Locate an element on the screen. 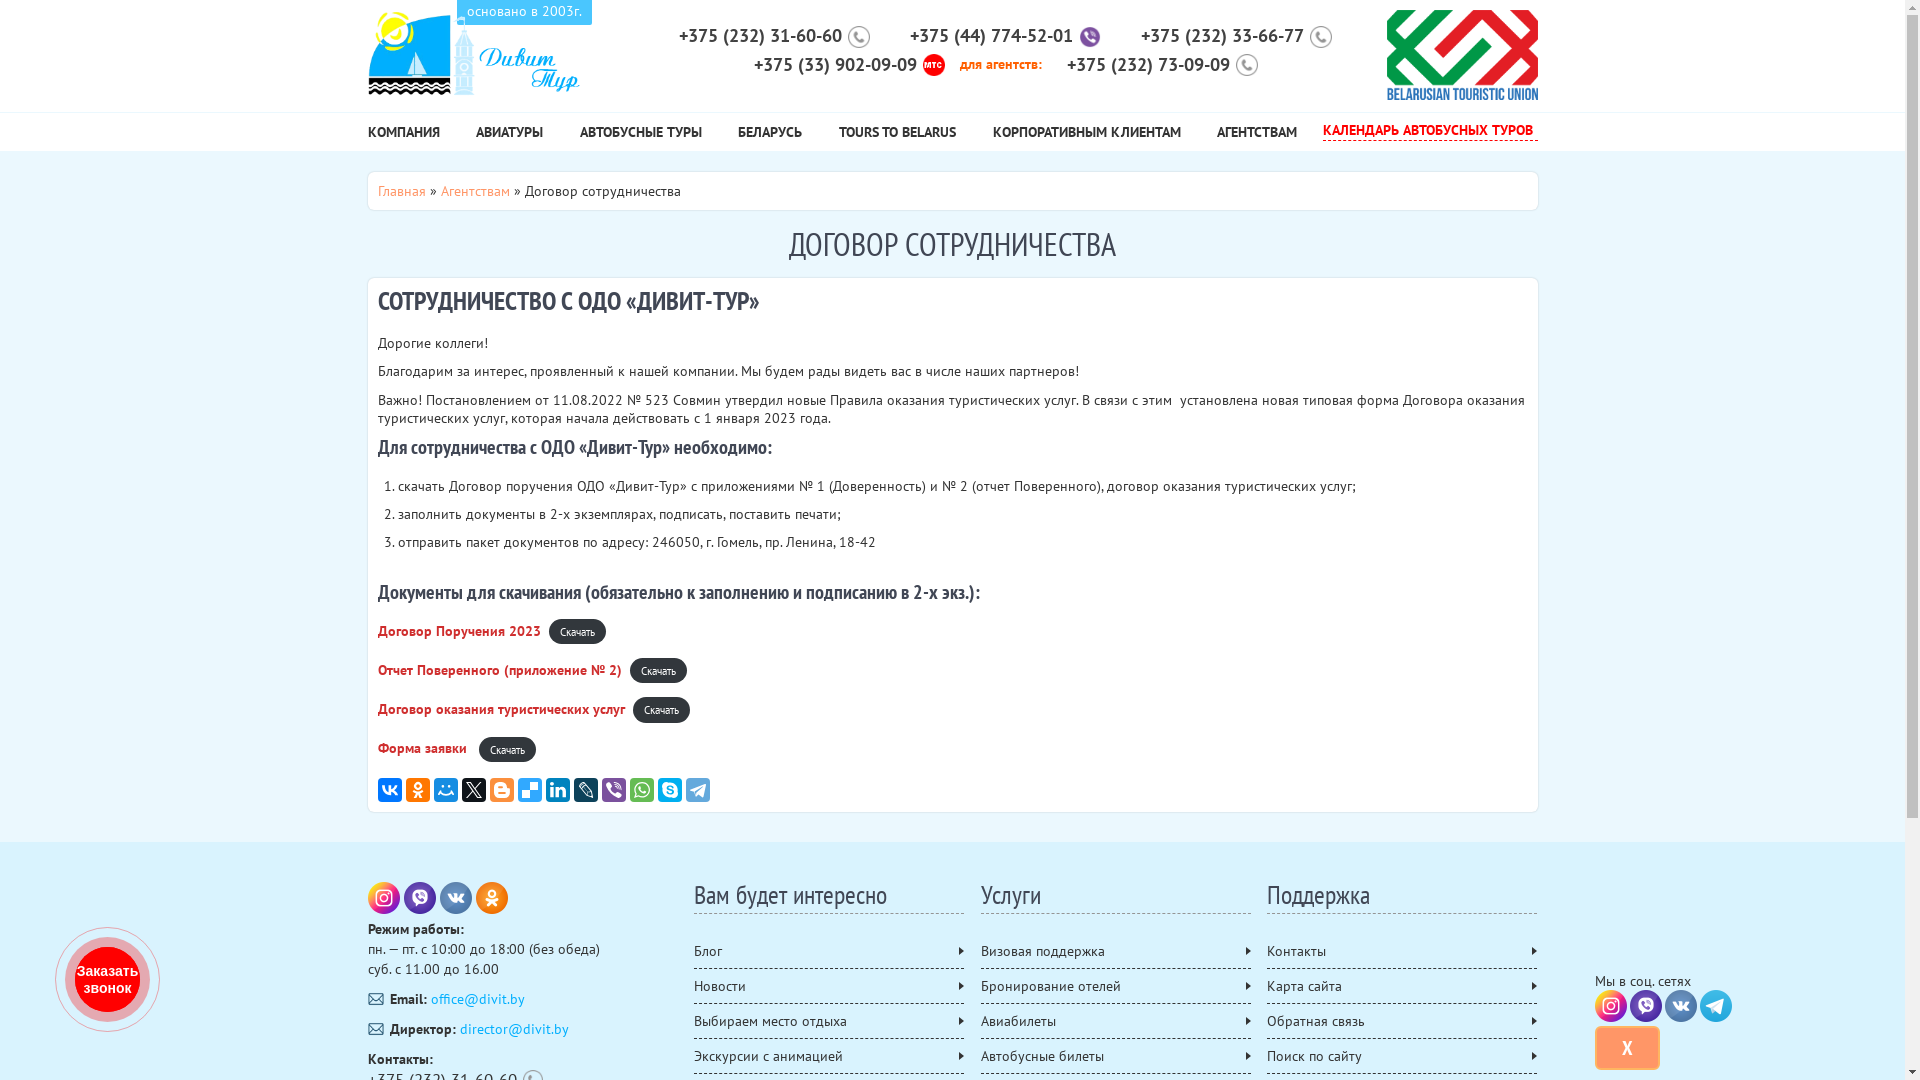 The image size is (1920, 1080). WhatsApp is located at coordinates (642, 790).